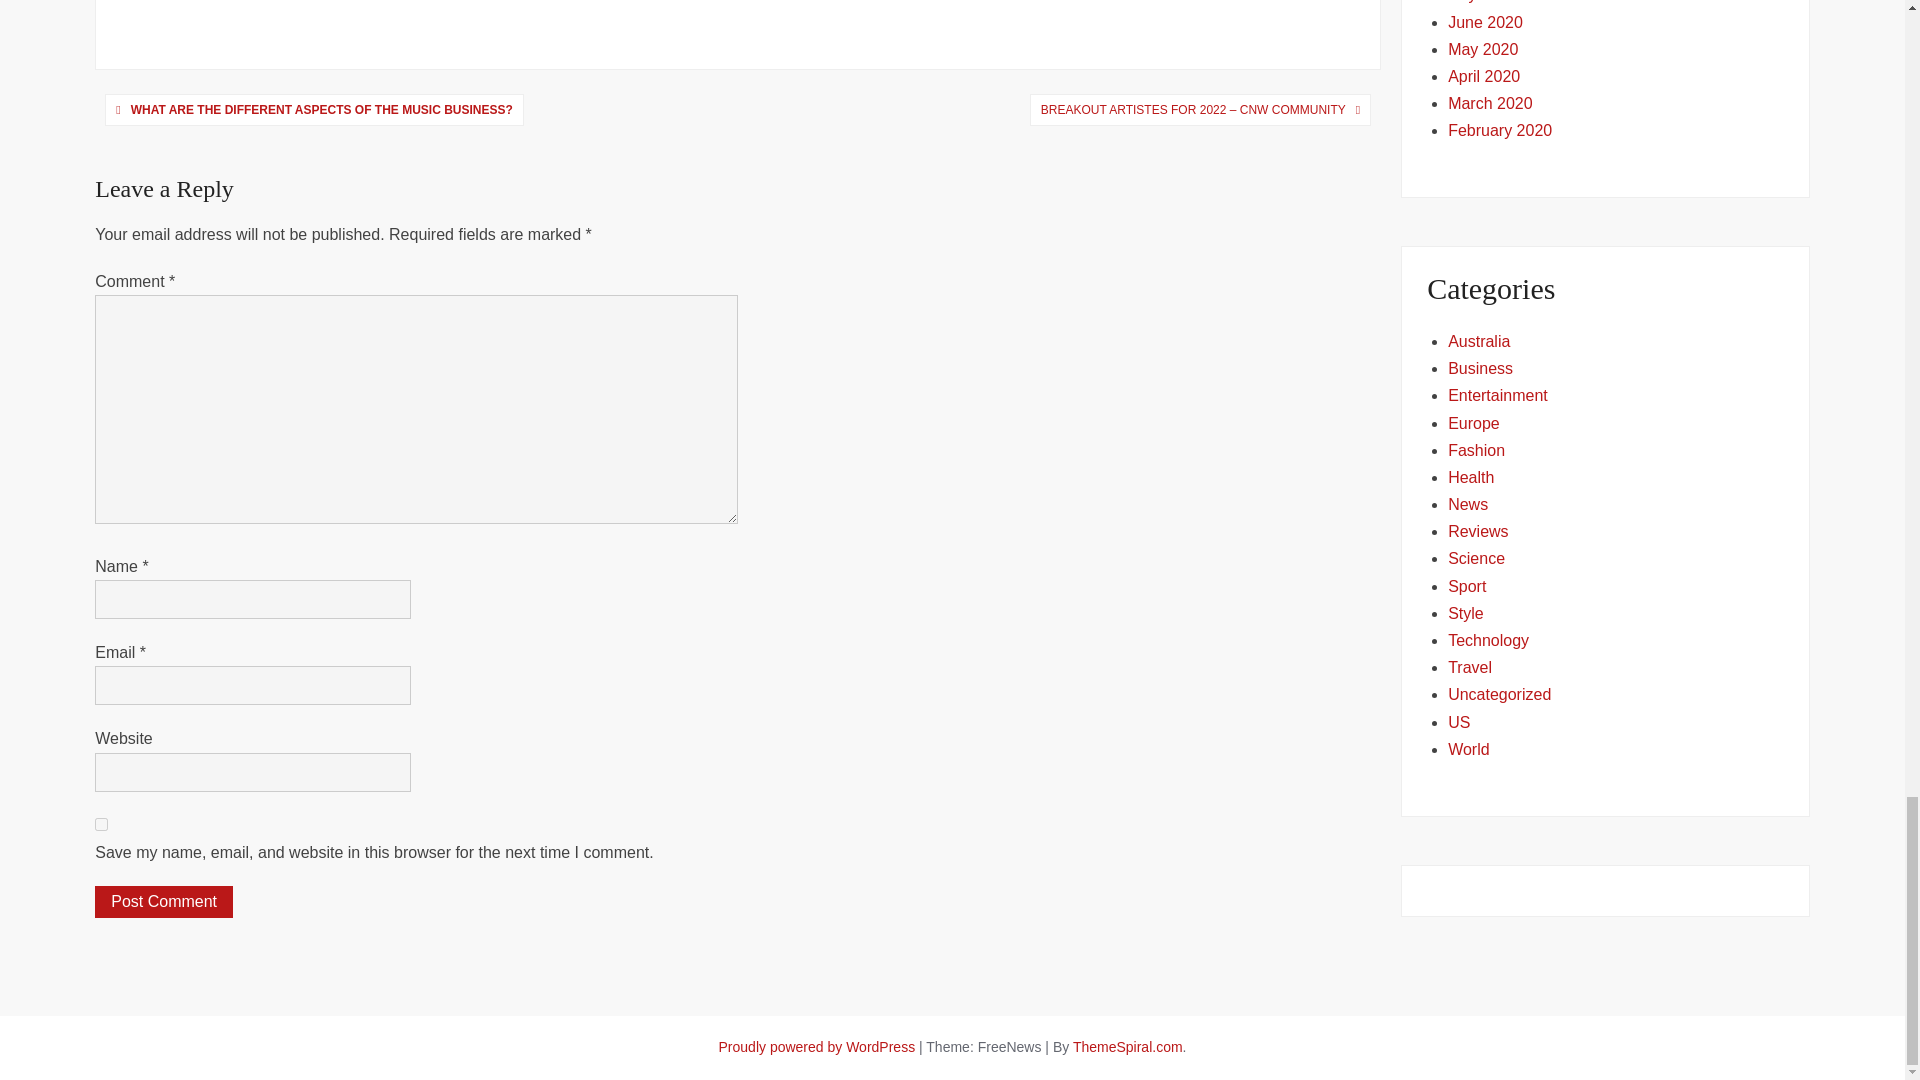 This screenshot has width=1920, height=1080. I want to click on yes, so click(100, 824).